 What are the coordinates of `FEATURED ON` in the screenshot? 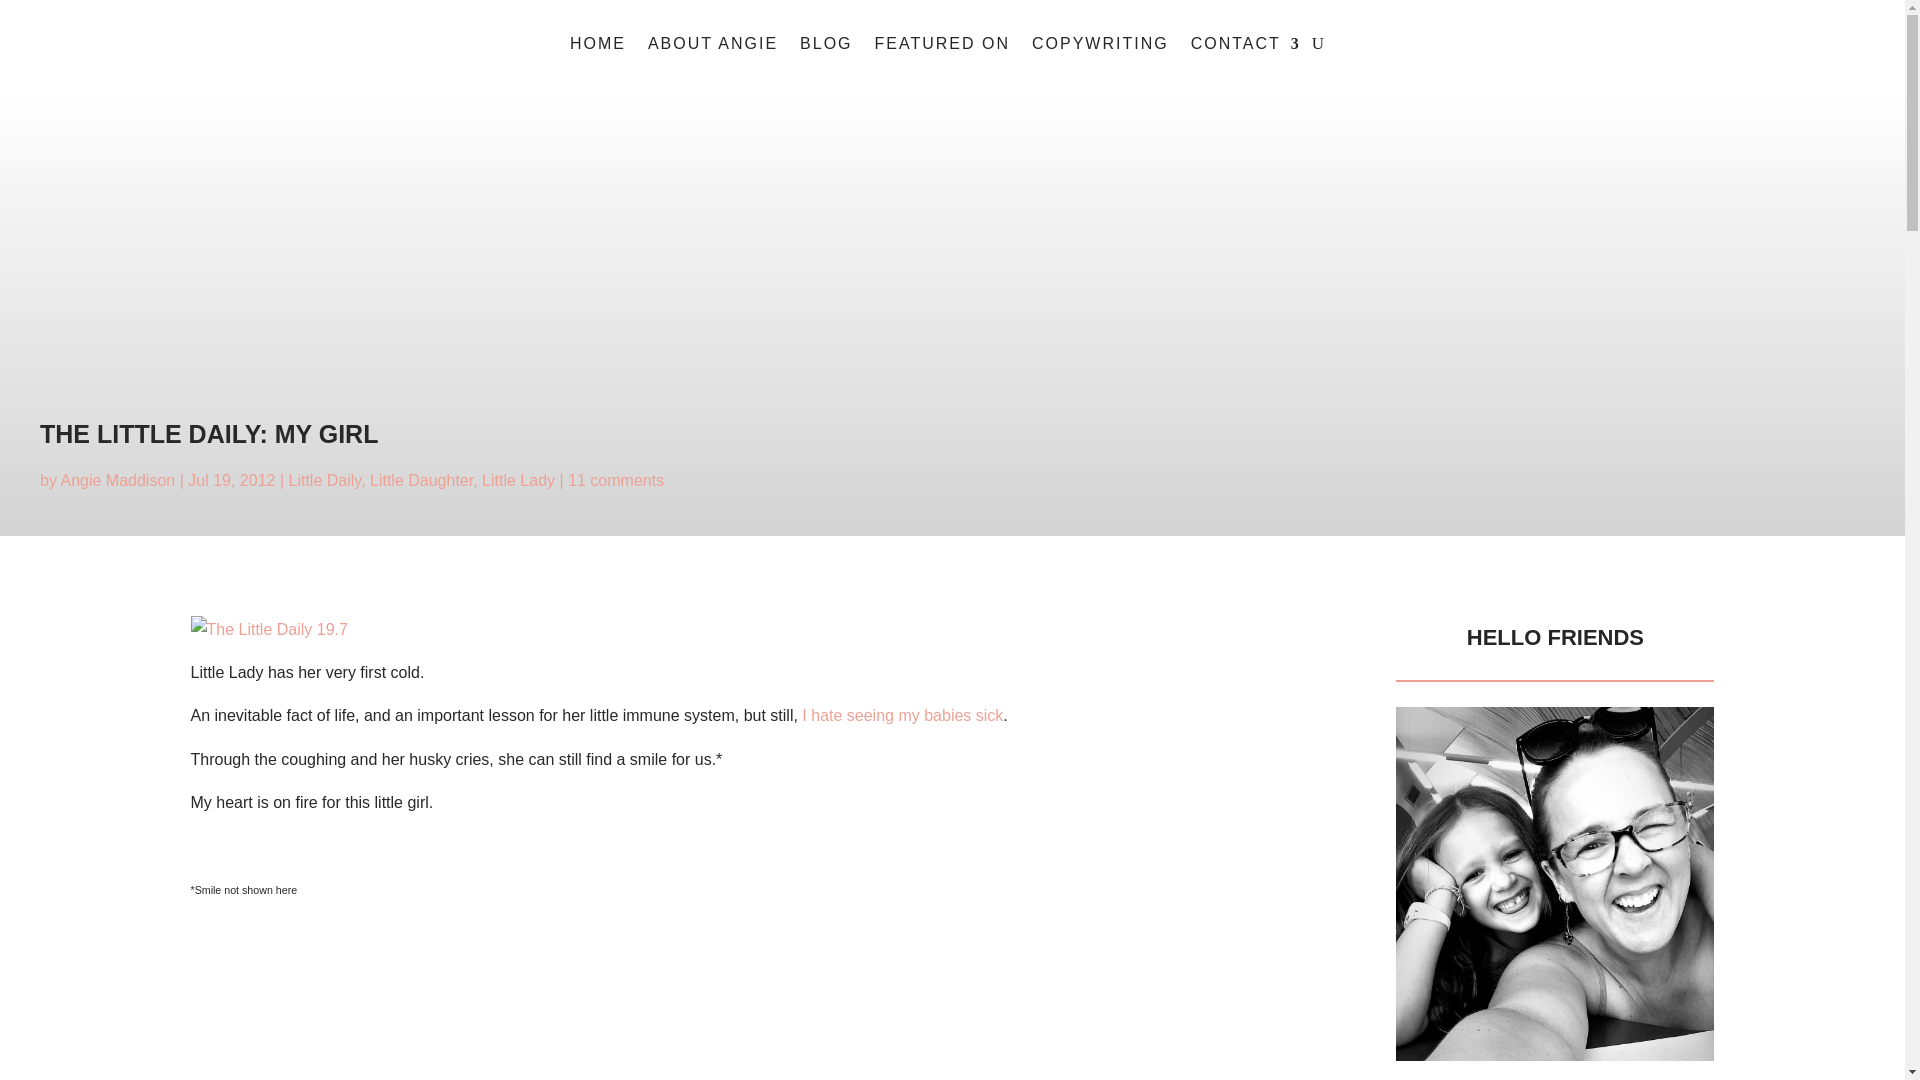 It's located at (942, 48).